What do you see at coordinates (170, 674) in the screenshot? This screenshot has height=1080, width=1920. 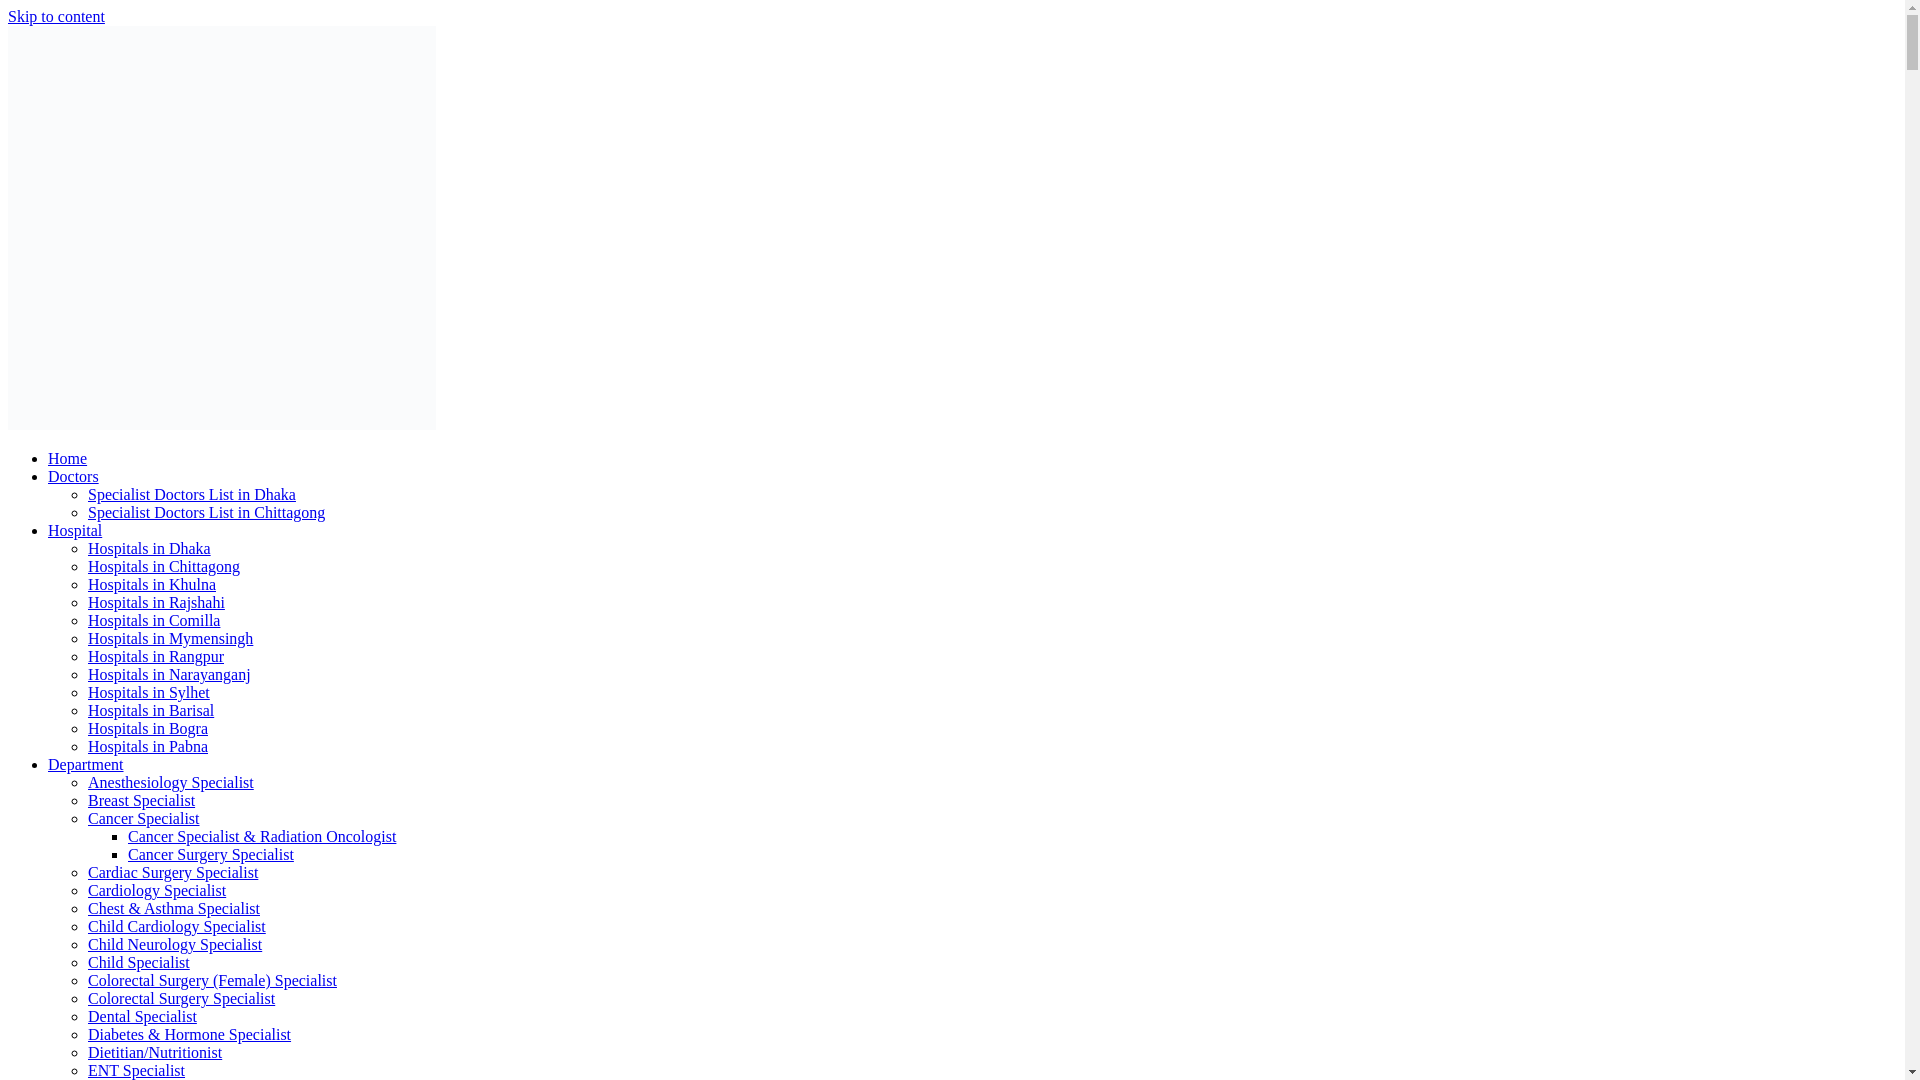 I see `Hospitals in Narayanganj` at bounding box center [170, 674].